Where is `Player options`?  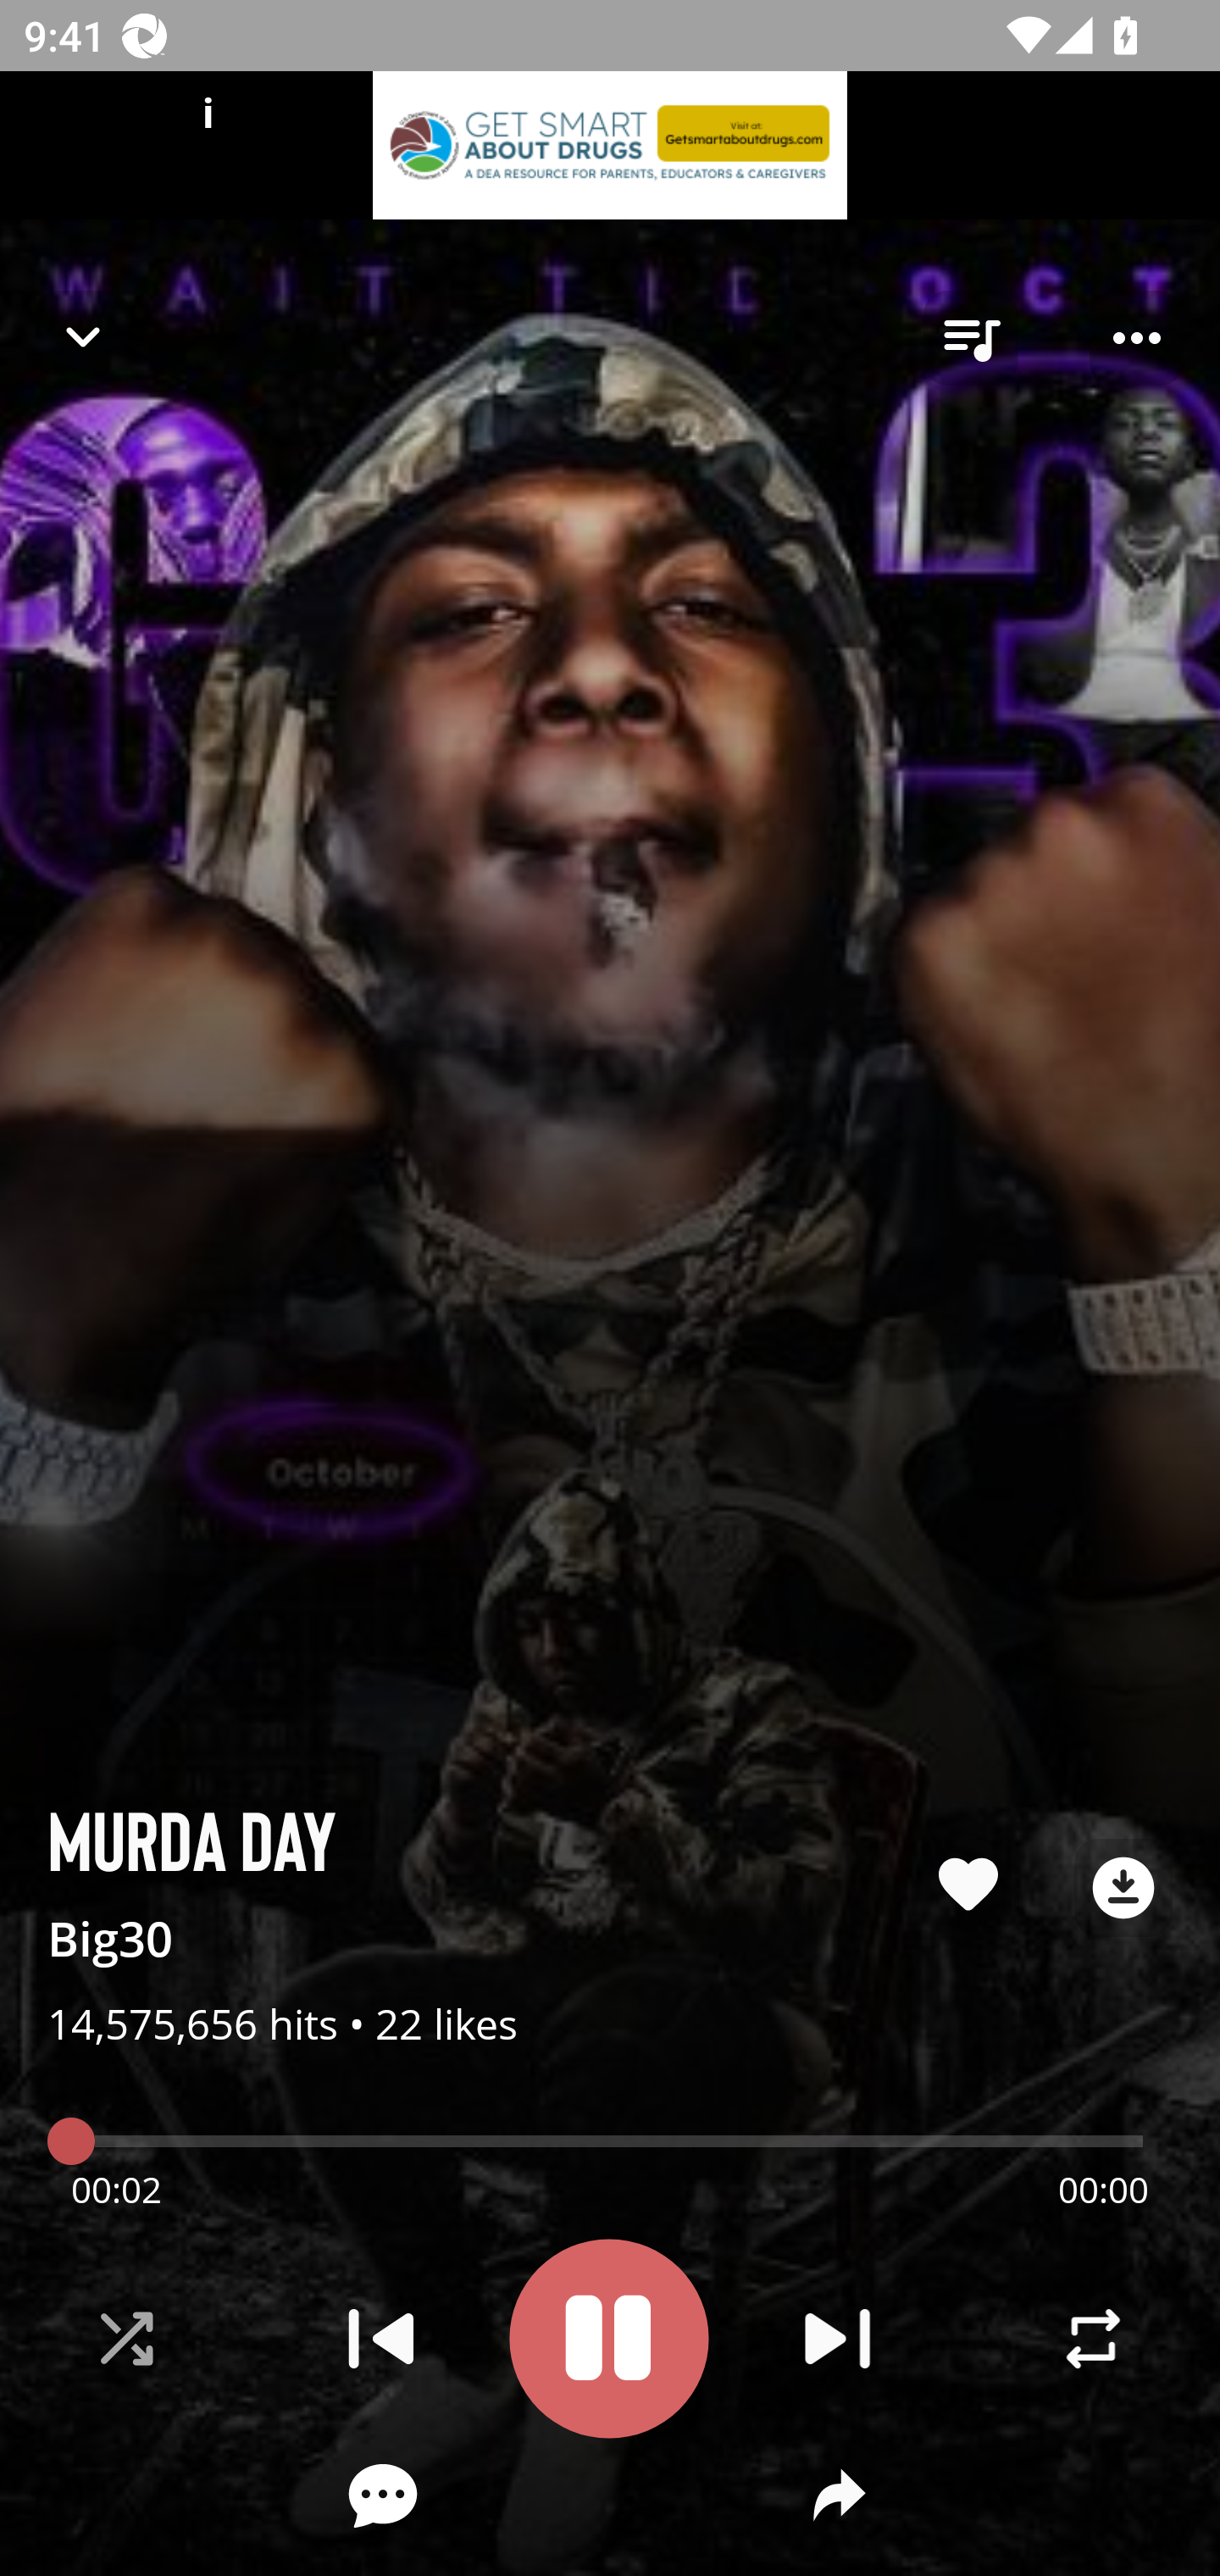 Player options is located at coordinates (1137, 339).